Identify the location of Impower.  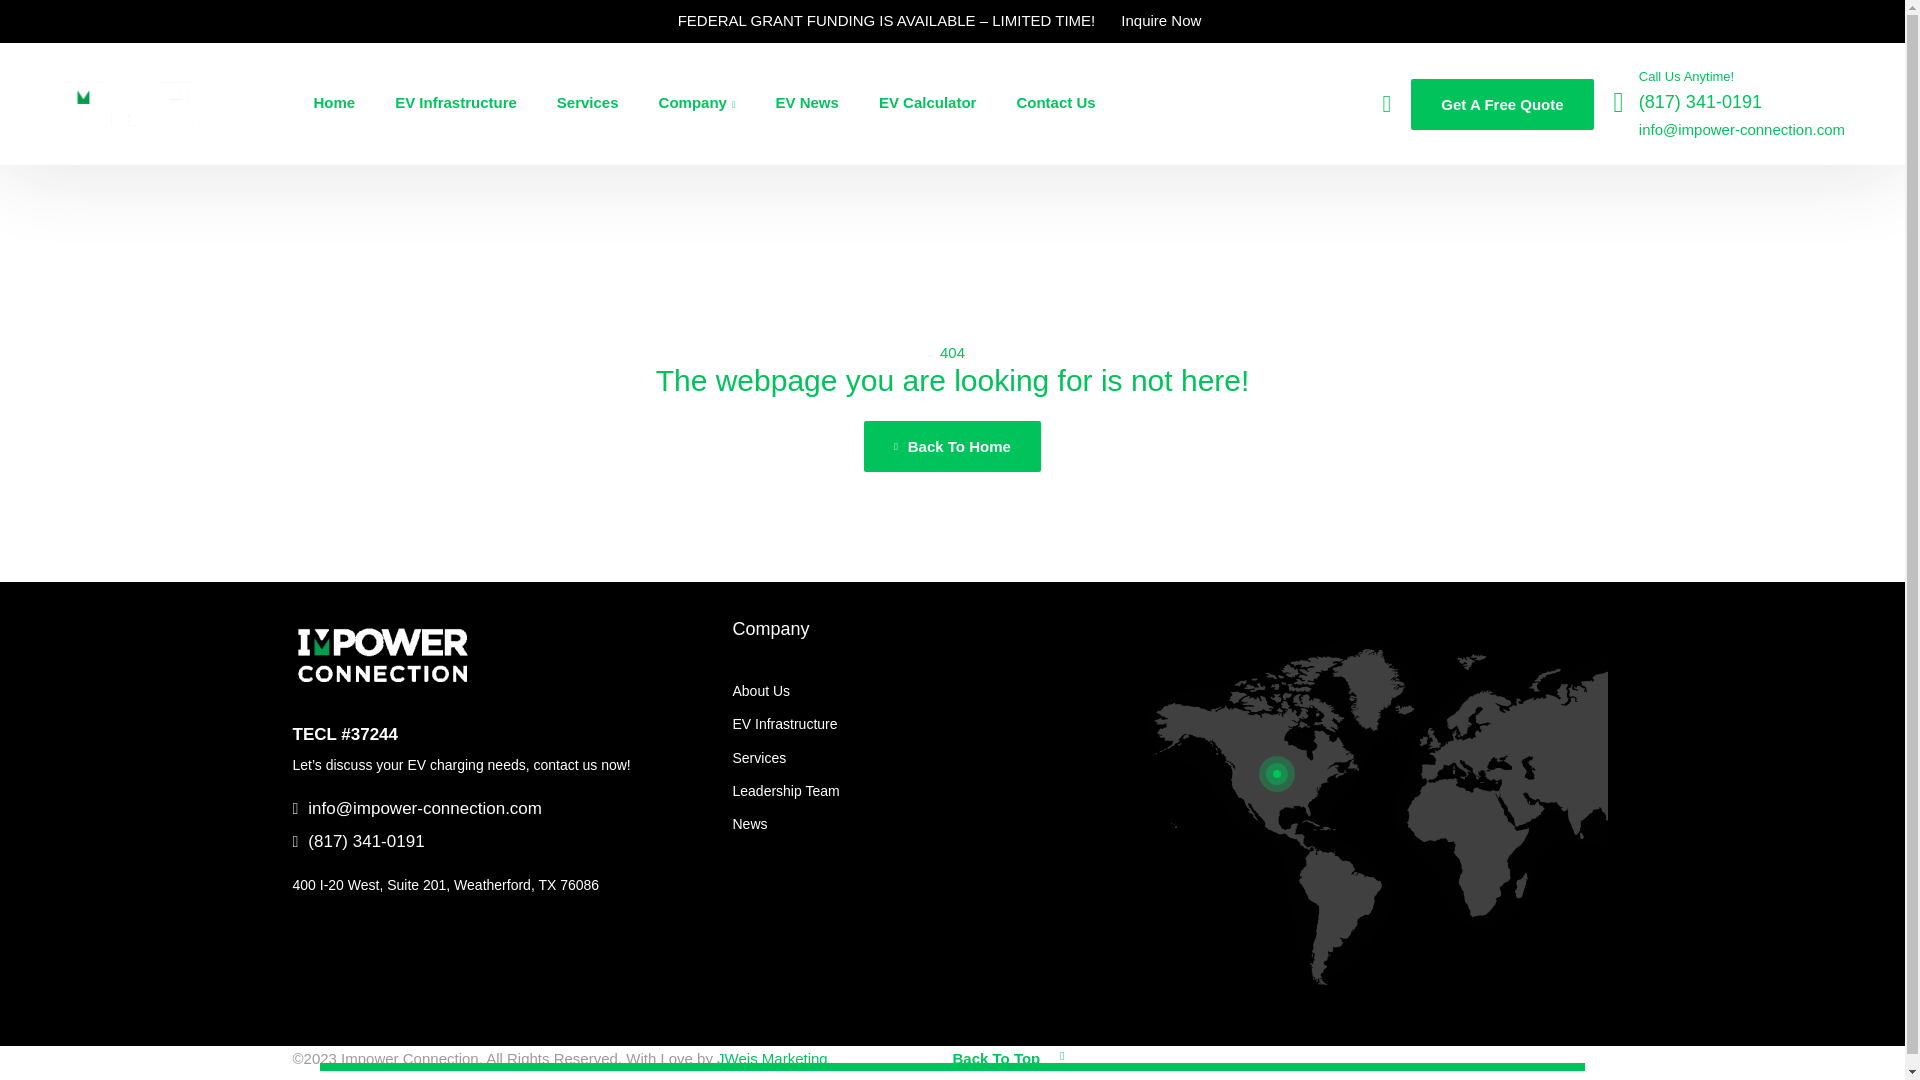
(132, 104).